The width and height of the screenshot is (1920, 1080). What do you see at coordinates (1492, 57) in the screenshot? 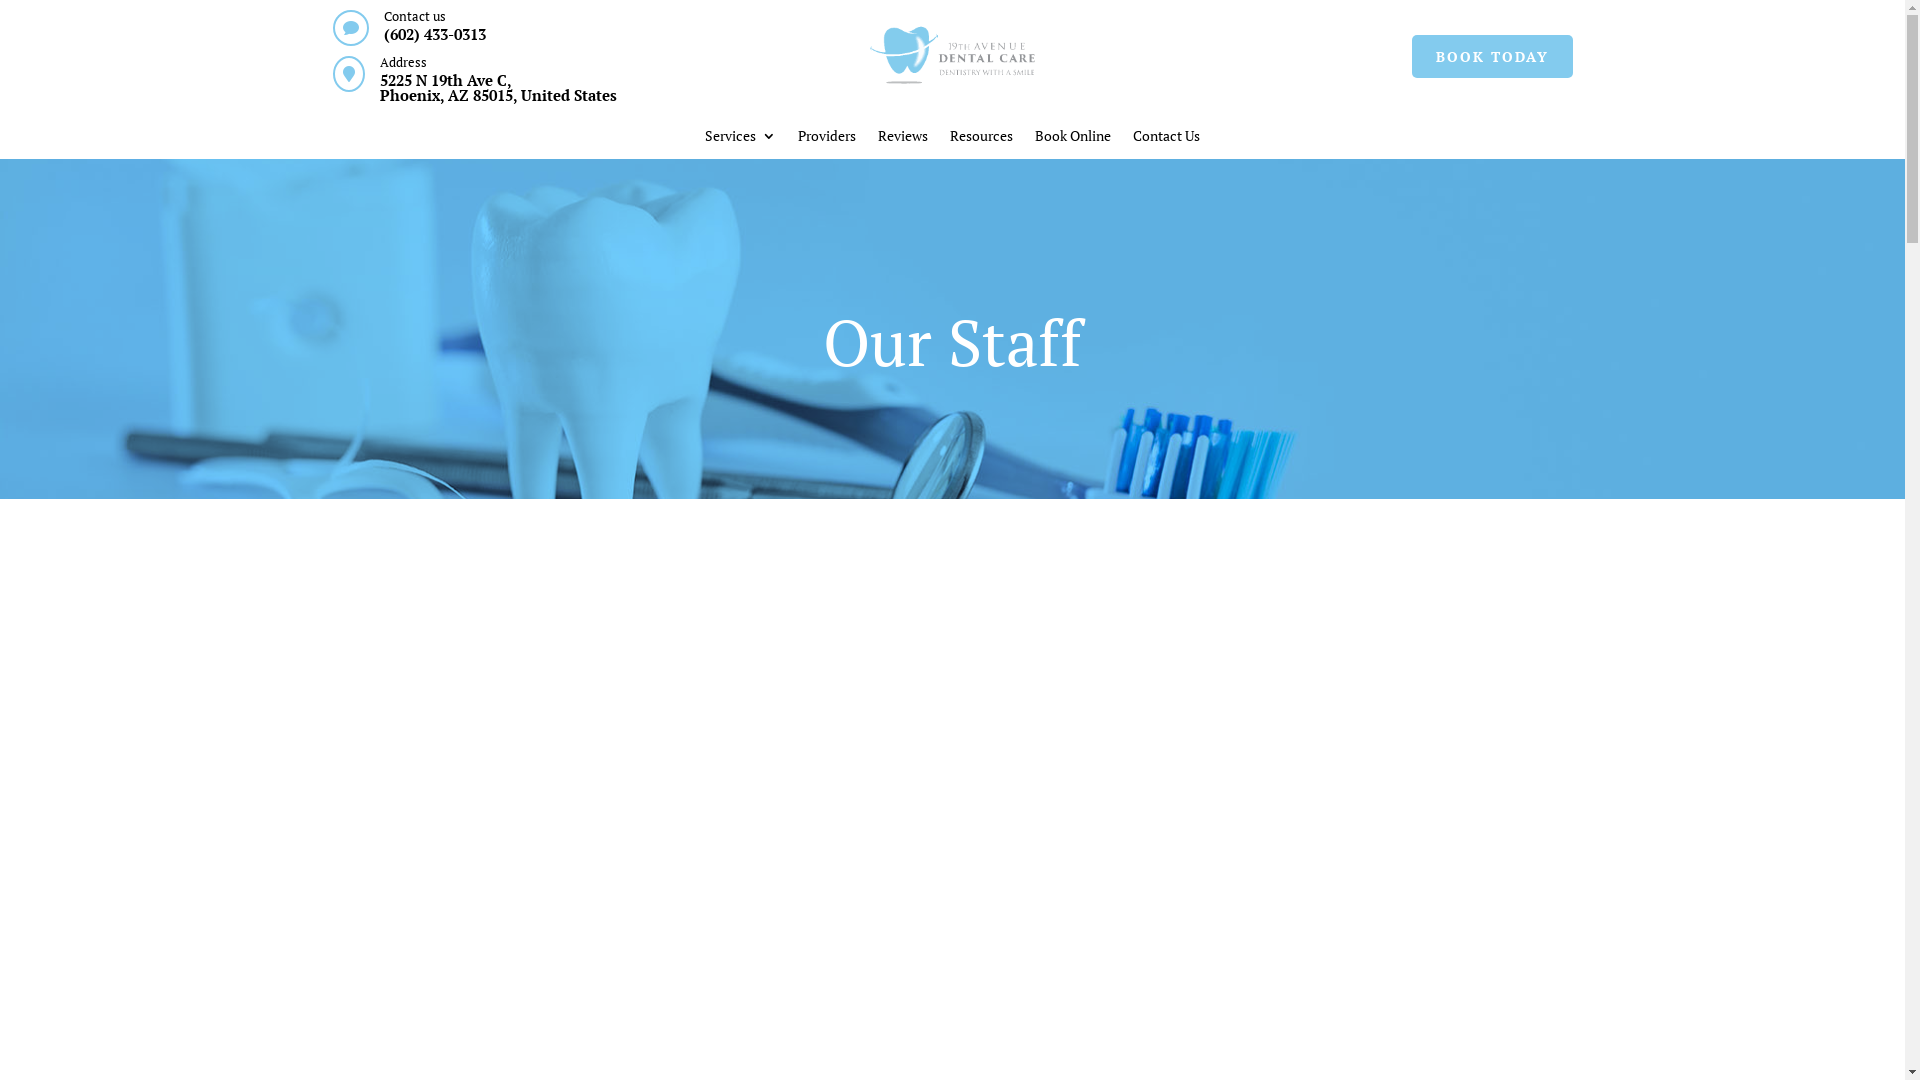
I see `BOOK TODAY` at bounding box center [1492, 57].